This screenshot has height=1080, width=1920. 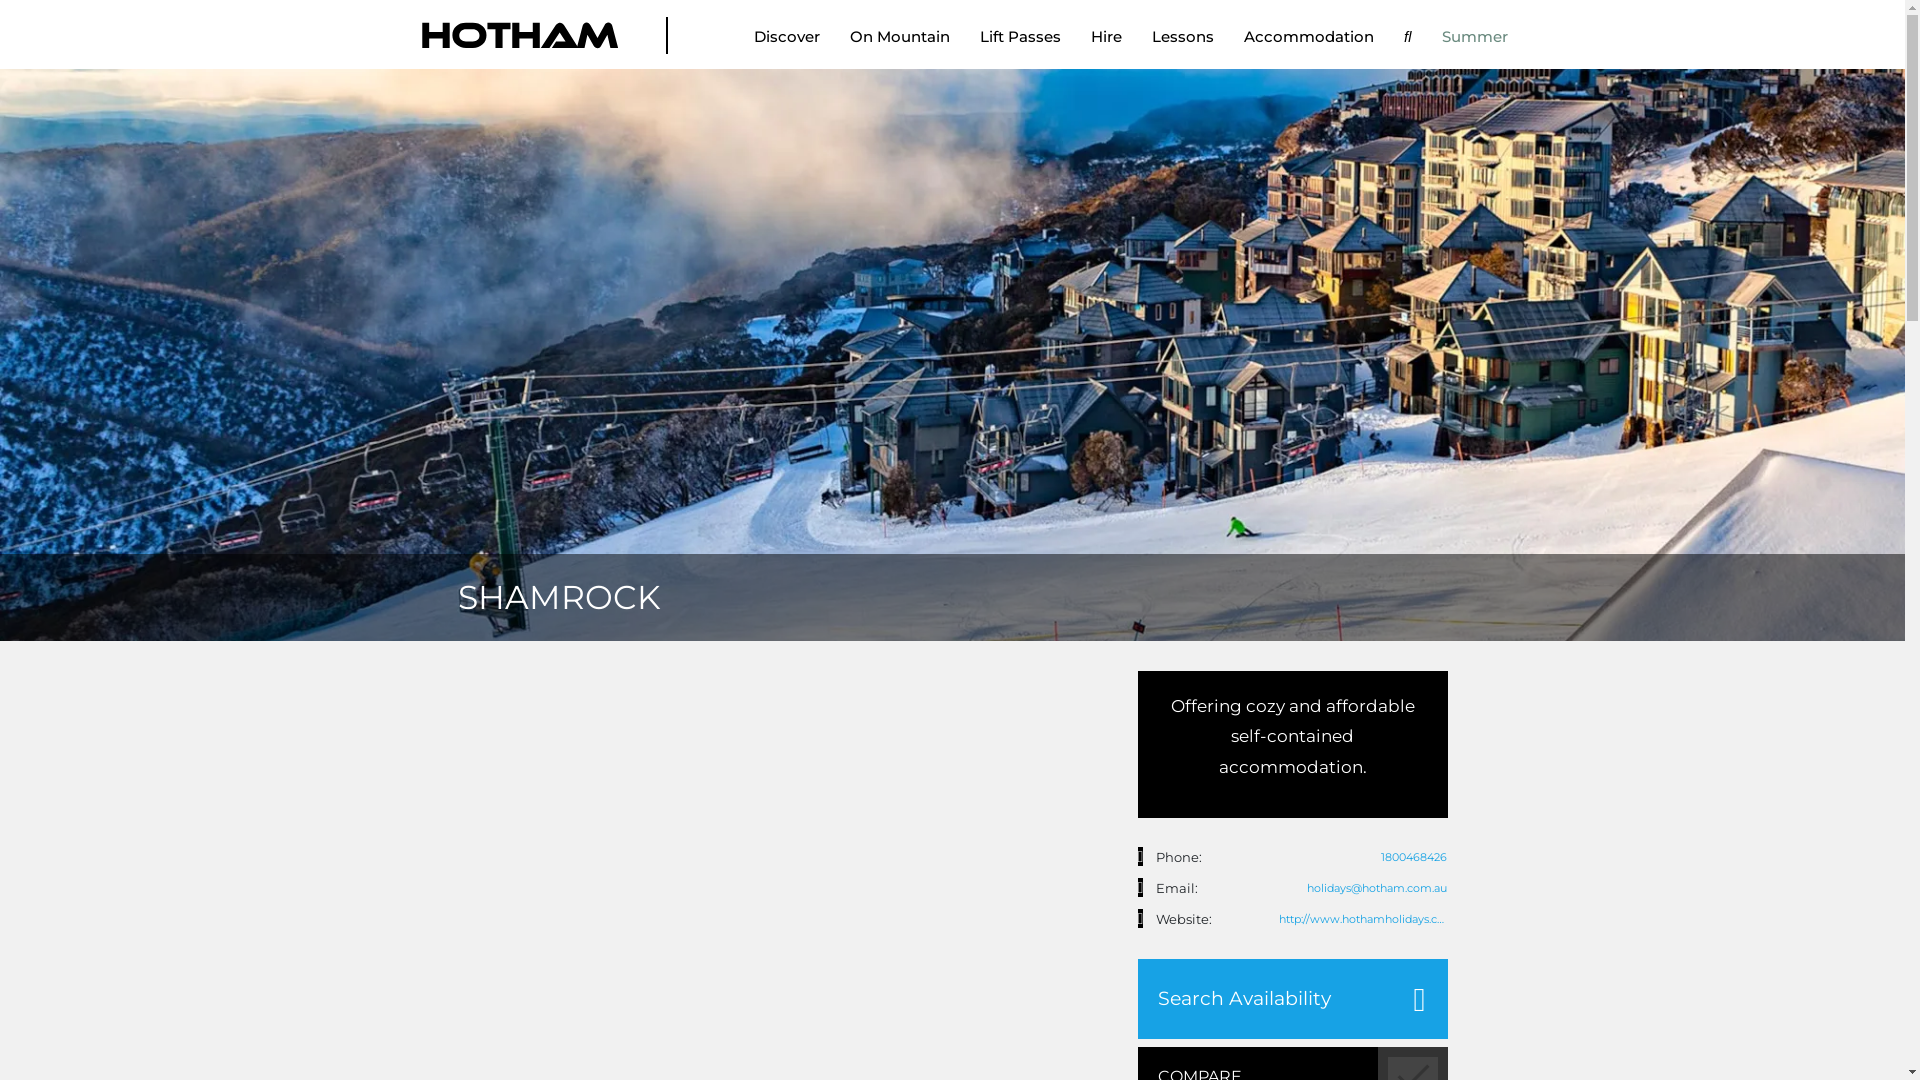 What do you see at coordinates (1141, 918) in the screenshot?
I see `http://www.hothamholidays.com.au/` at bounding box center [1141, 918].